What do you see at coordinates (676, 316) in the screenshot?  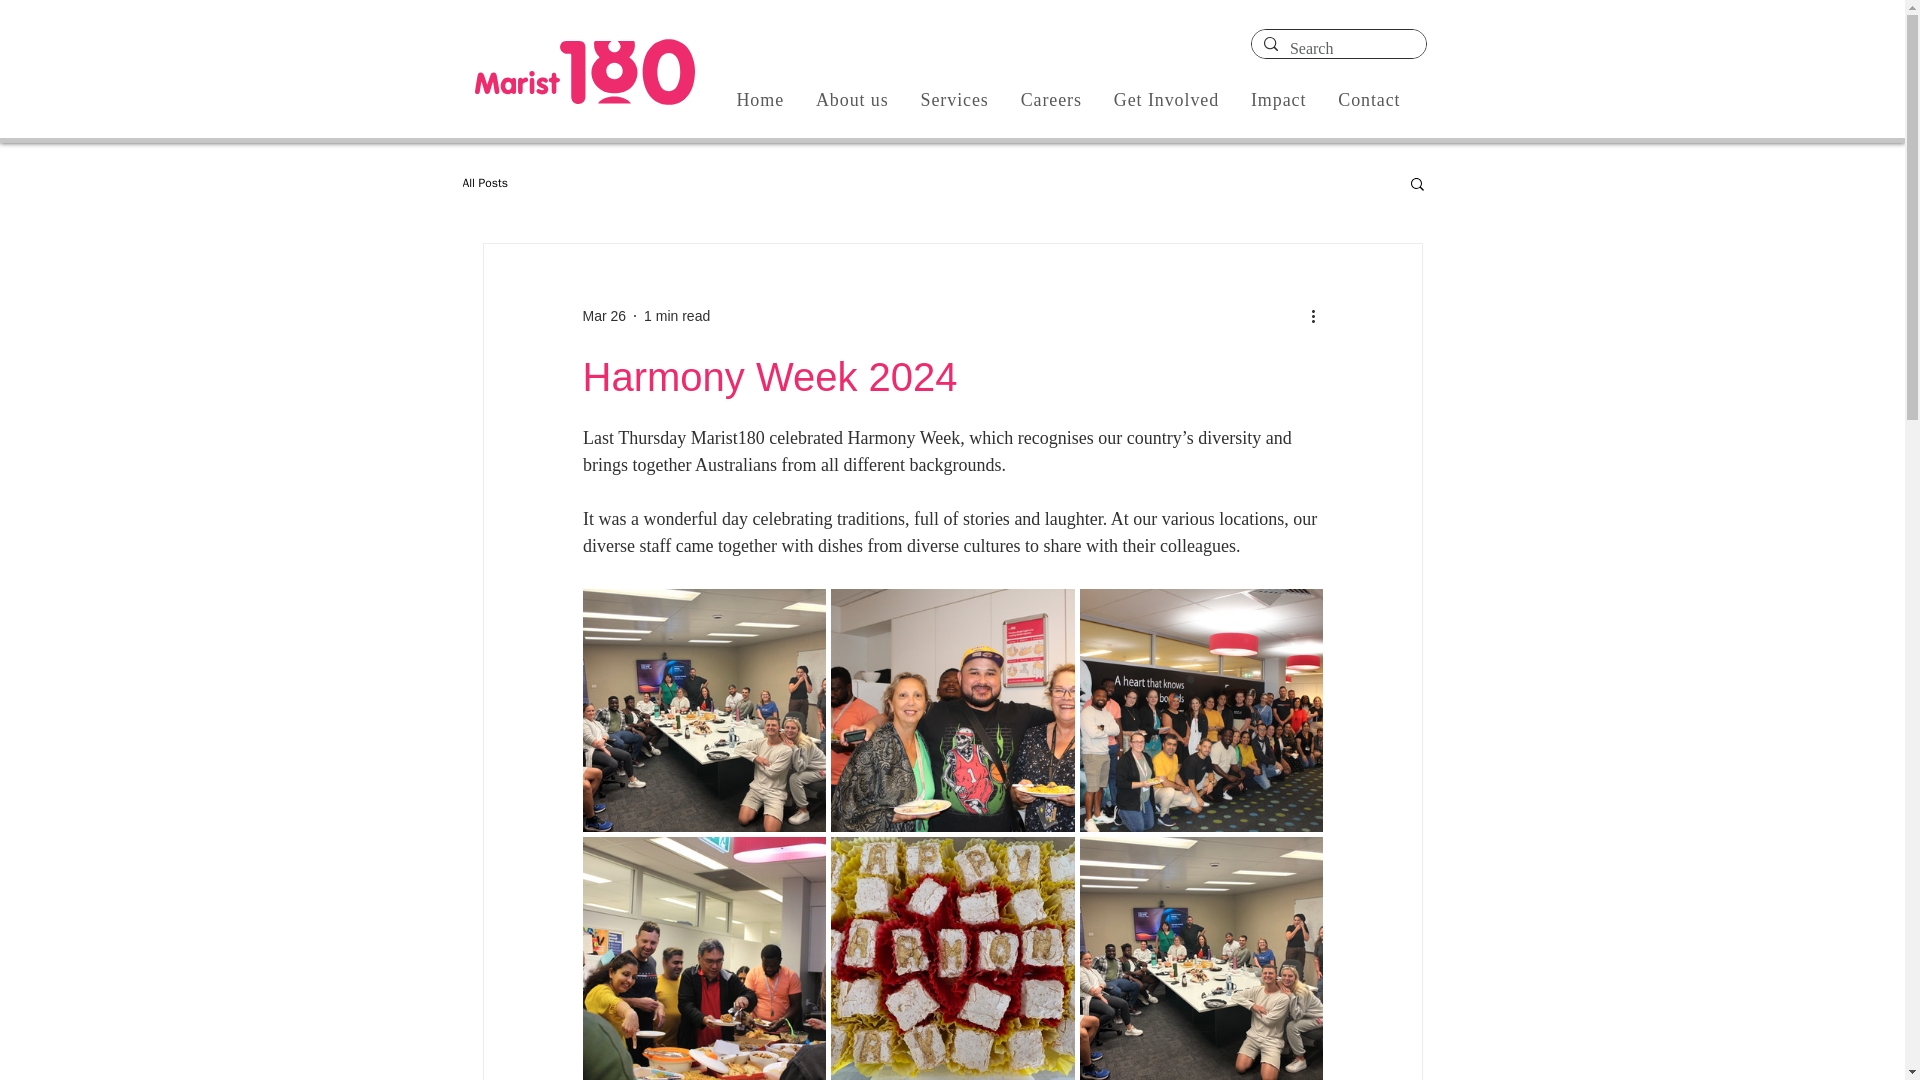 I see `1 min read` at bounding box center [676, 316].